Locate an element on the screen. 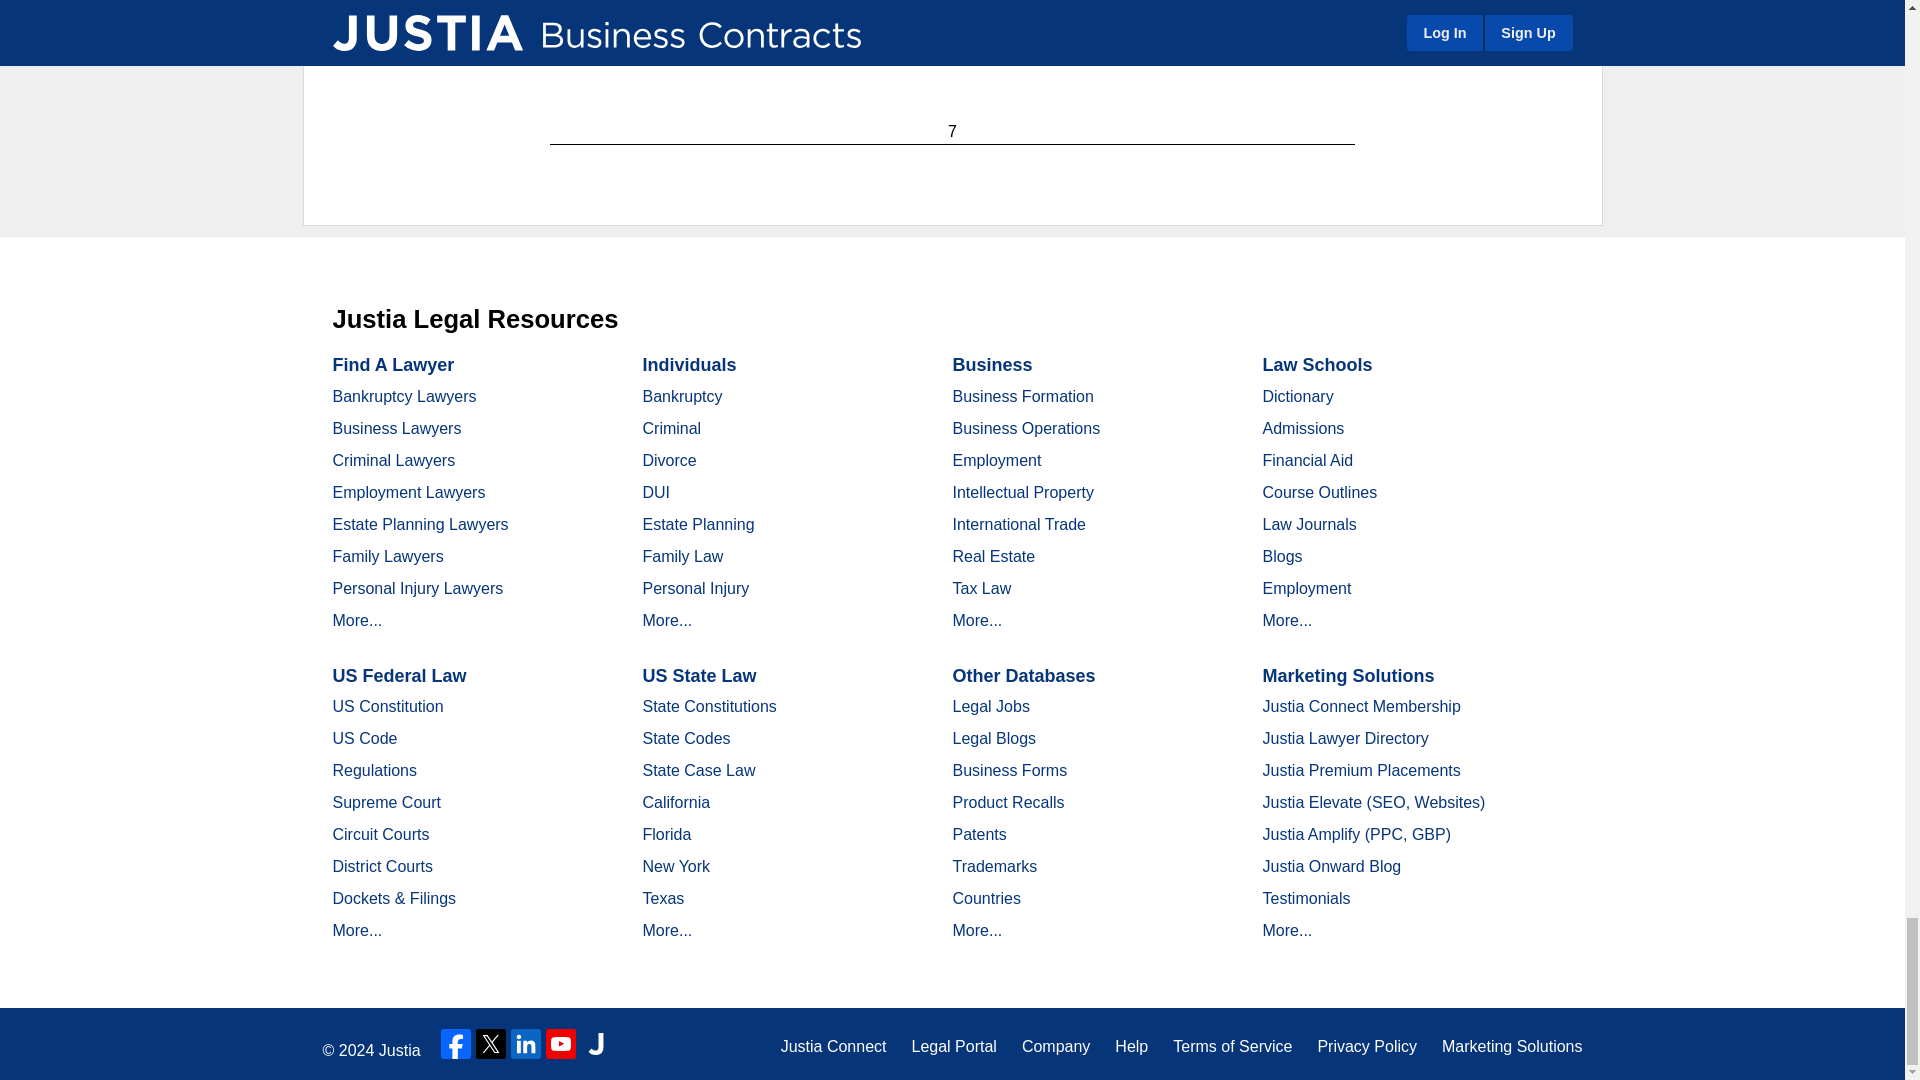 The image size is (1920, 1080). LinkedIn is located at coordinates (526, 1044).